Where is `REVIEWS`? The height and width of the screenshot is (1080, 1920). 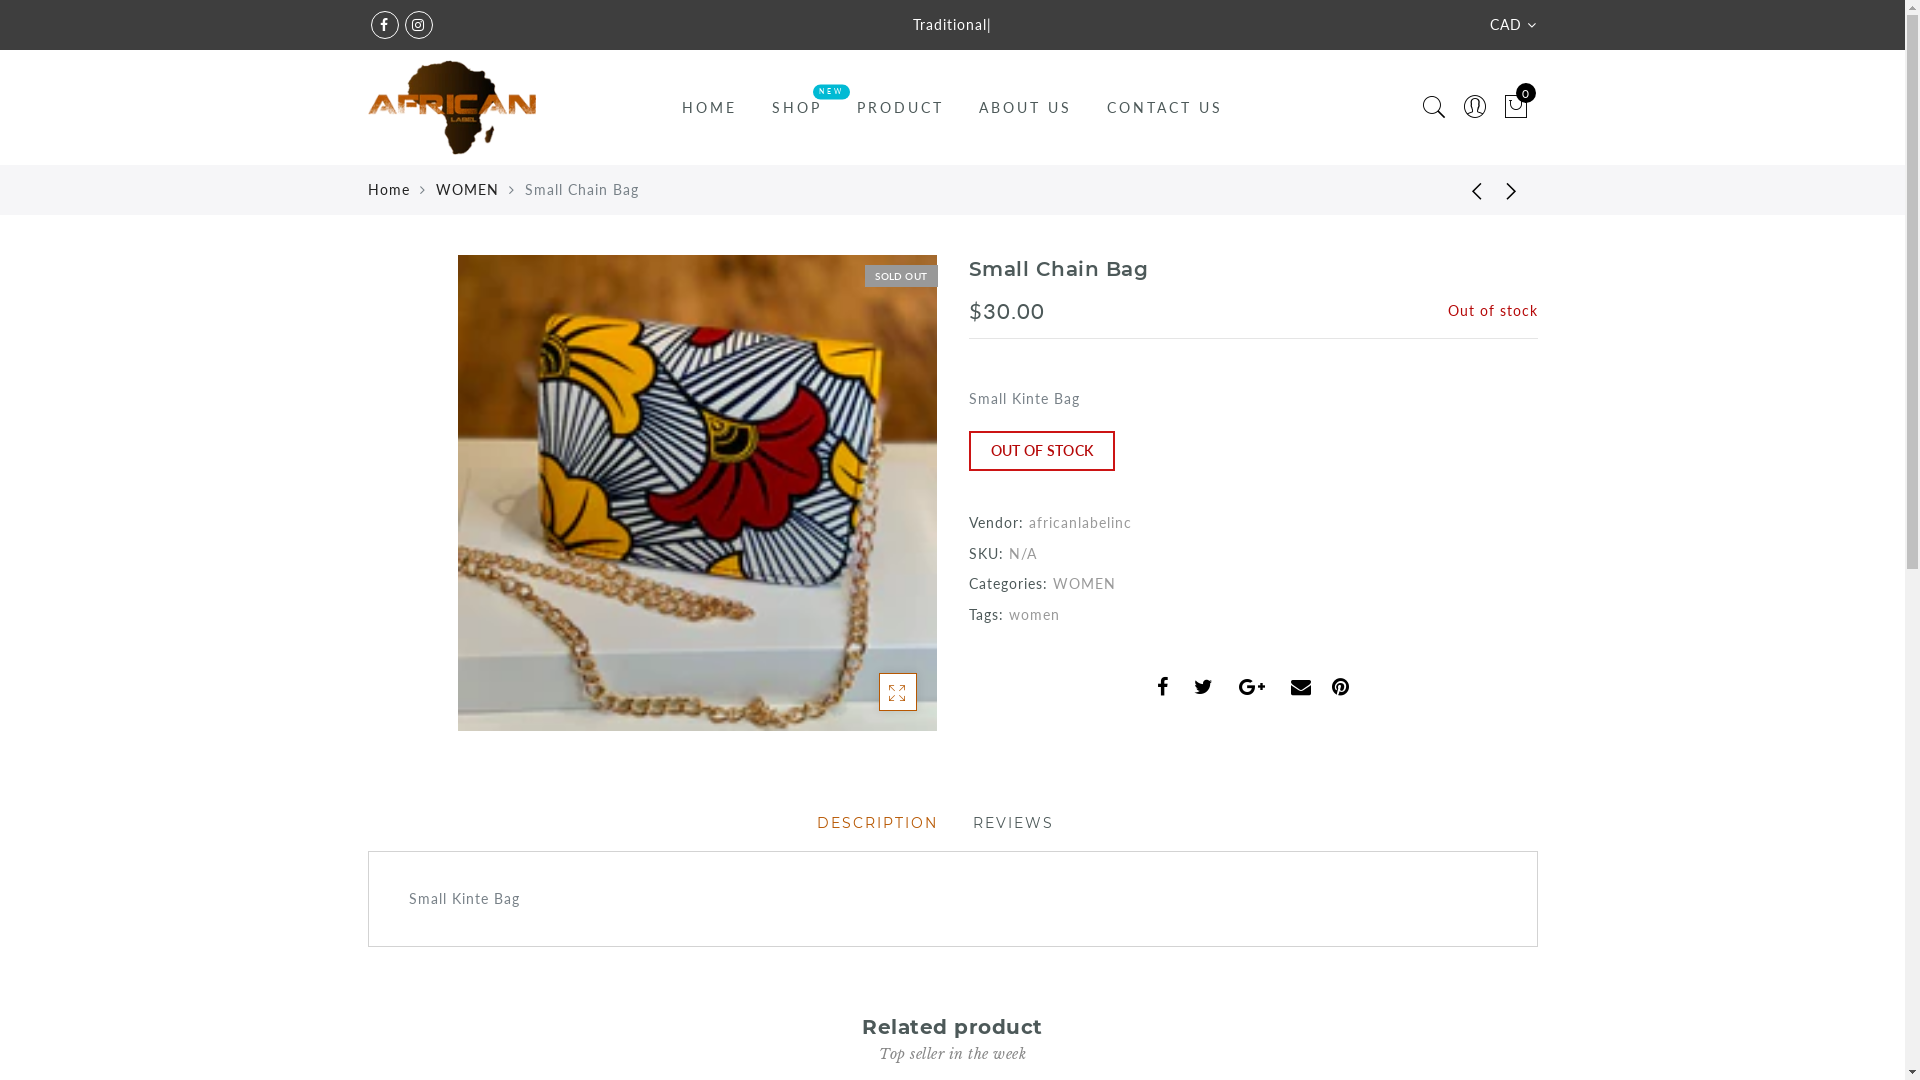
REVIEWS is located at coordinates (1012, 823).